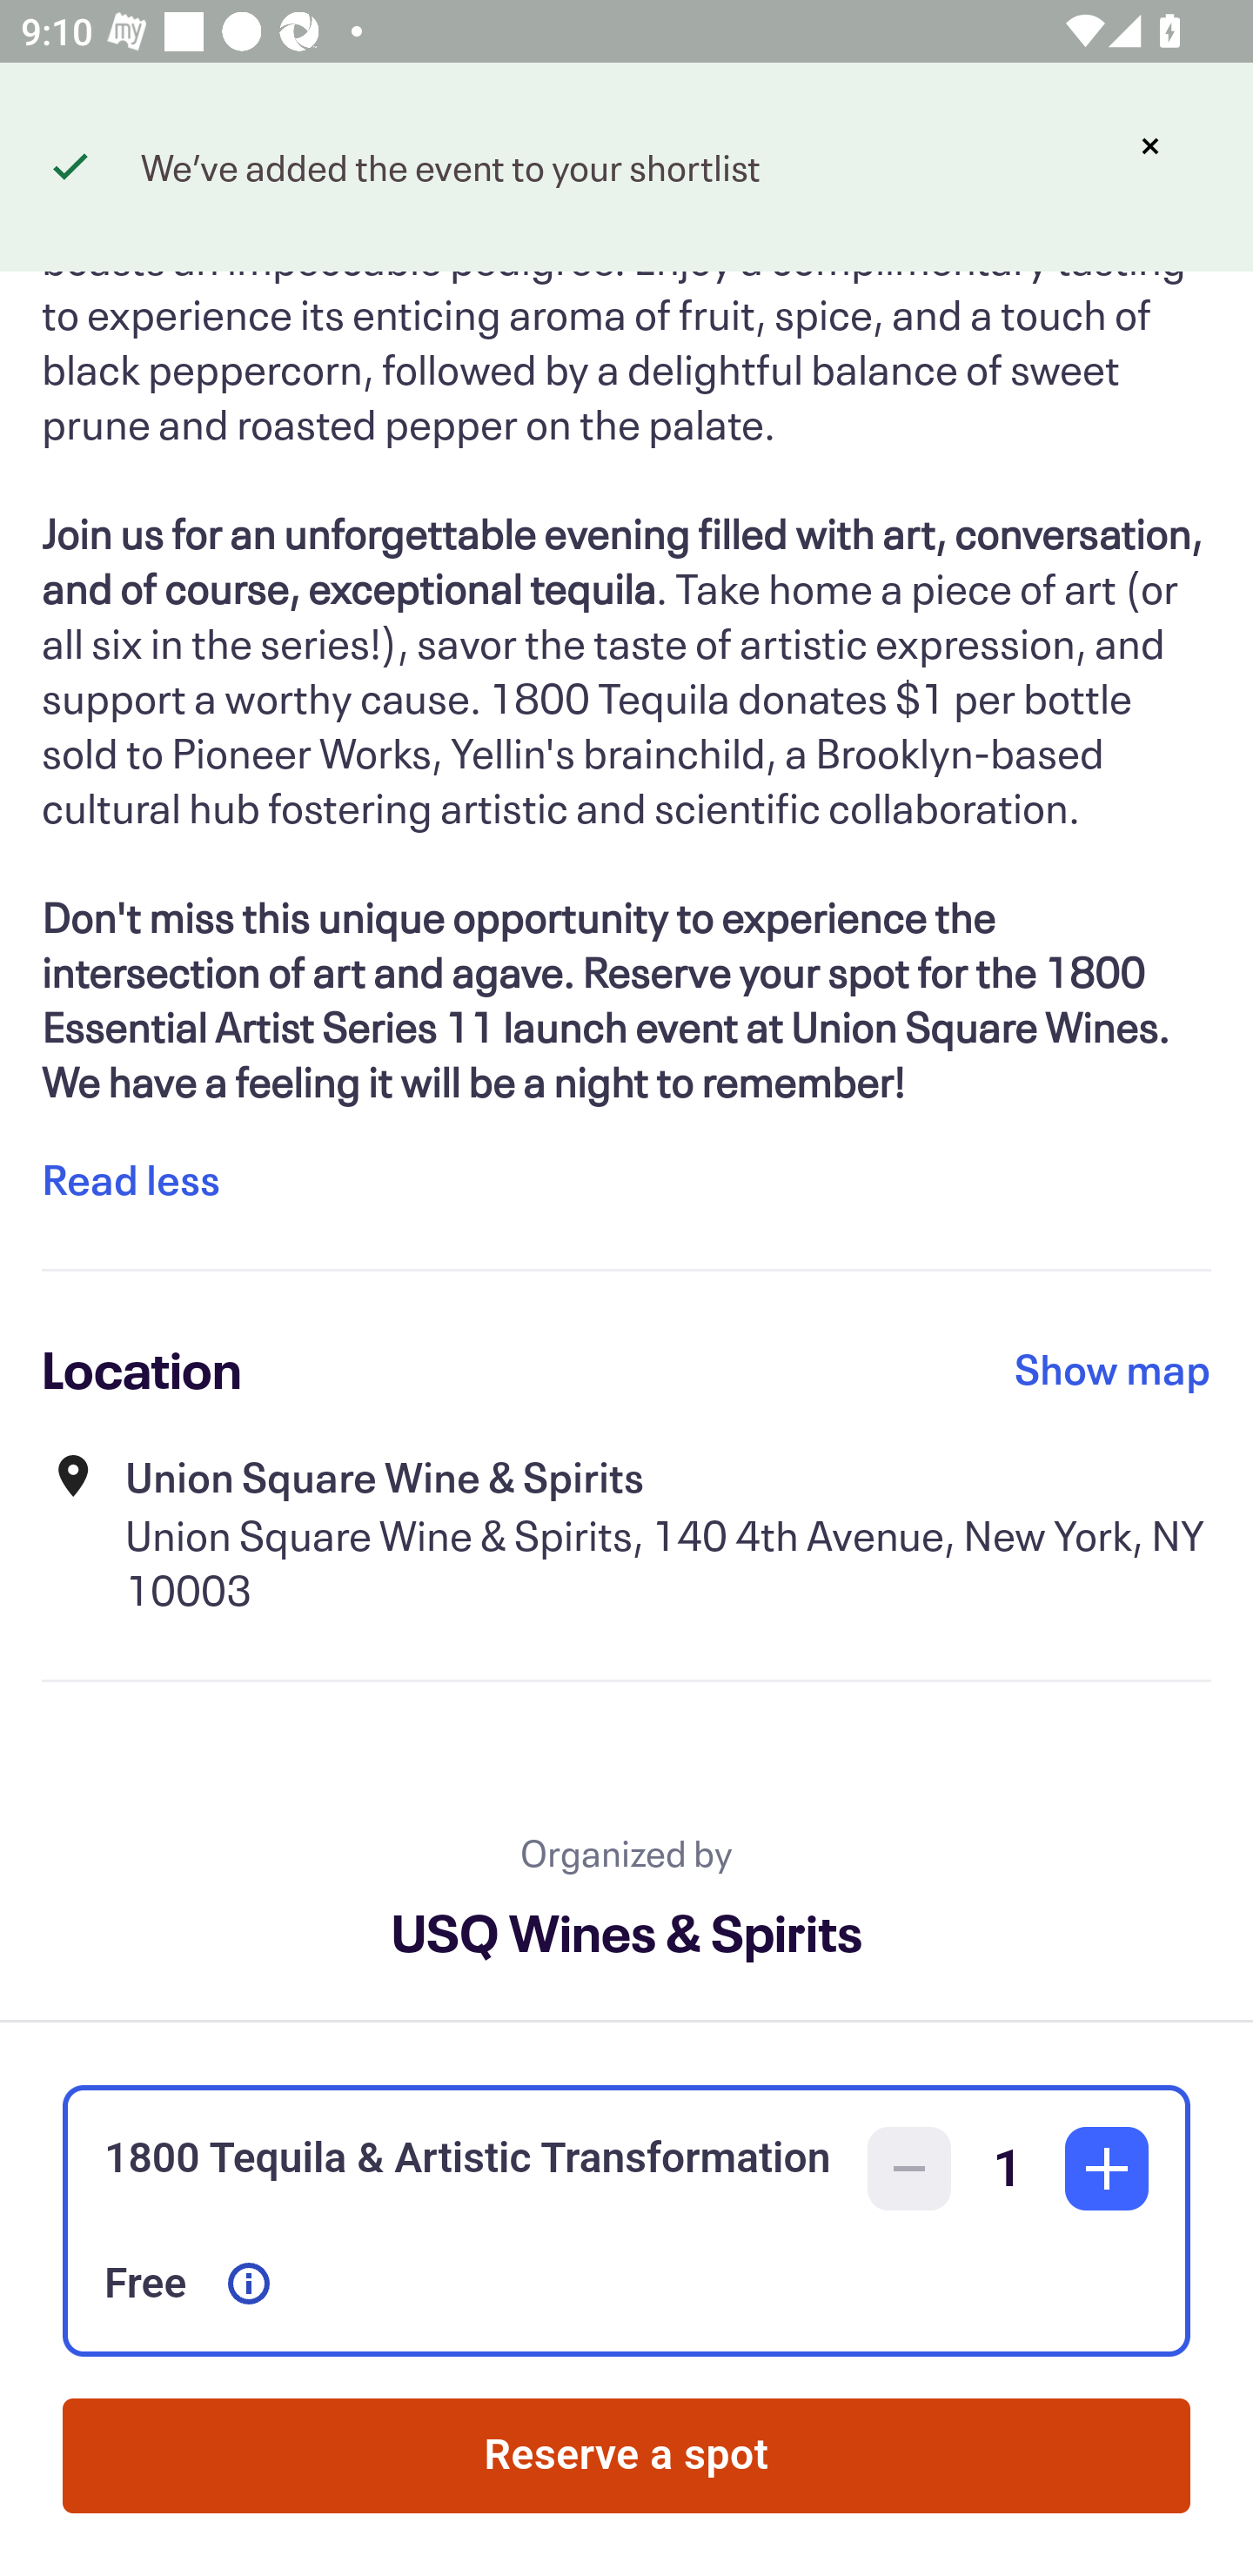 The height and width of the screenshot is (2576, 1253). Describe the element at coordinates (1107, 2169) in the screenshot. I see `Increase` at that location.